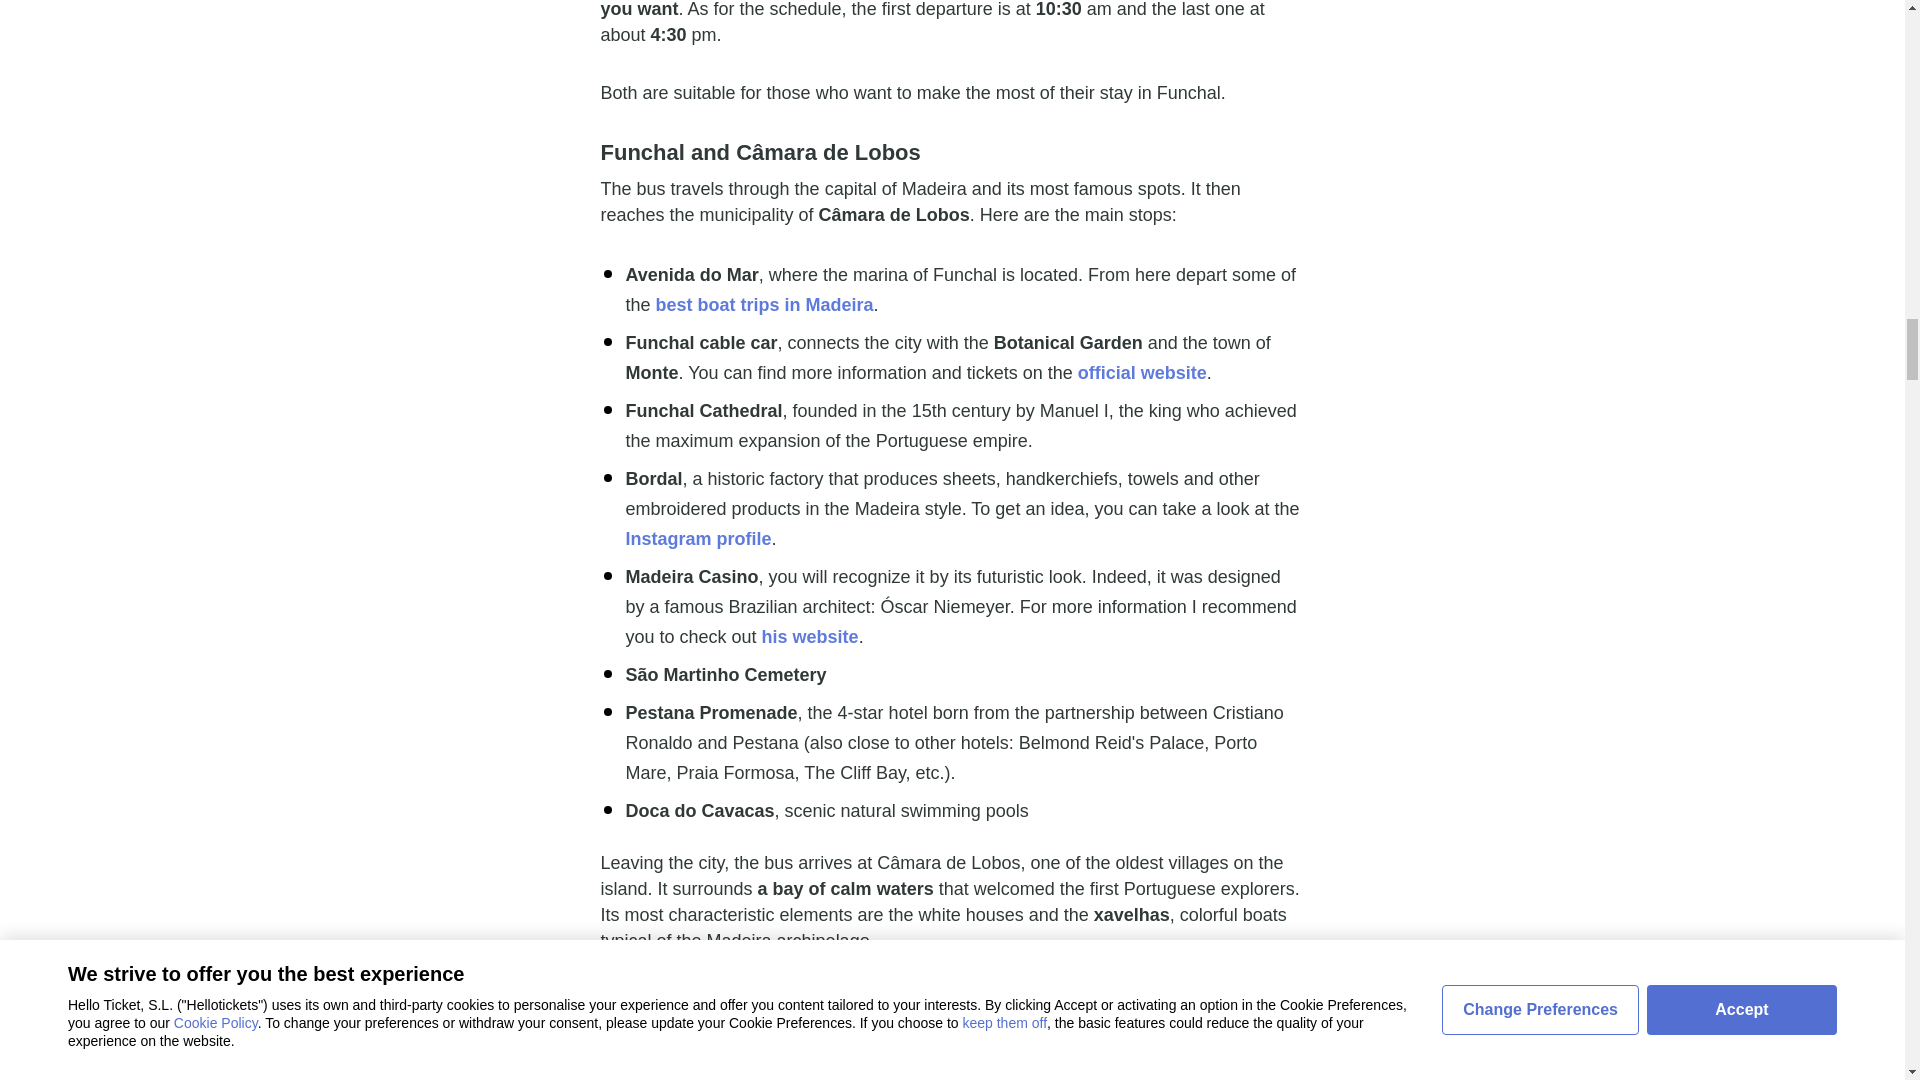 This screenshot has height=1080, width=1920. I want to click on Instagram profile, so click(698, 538).